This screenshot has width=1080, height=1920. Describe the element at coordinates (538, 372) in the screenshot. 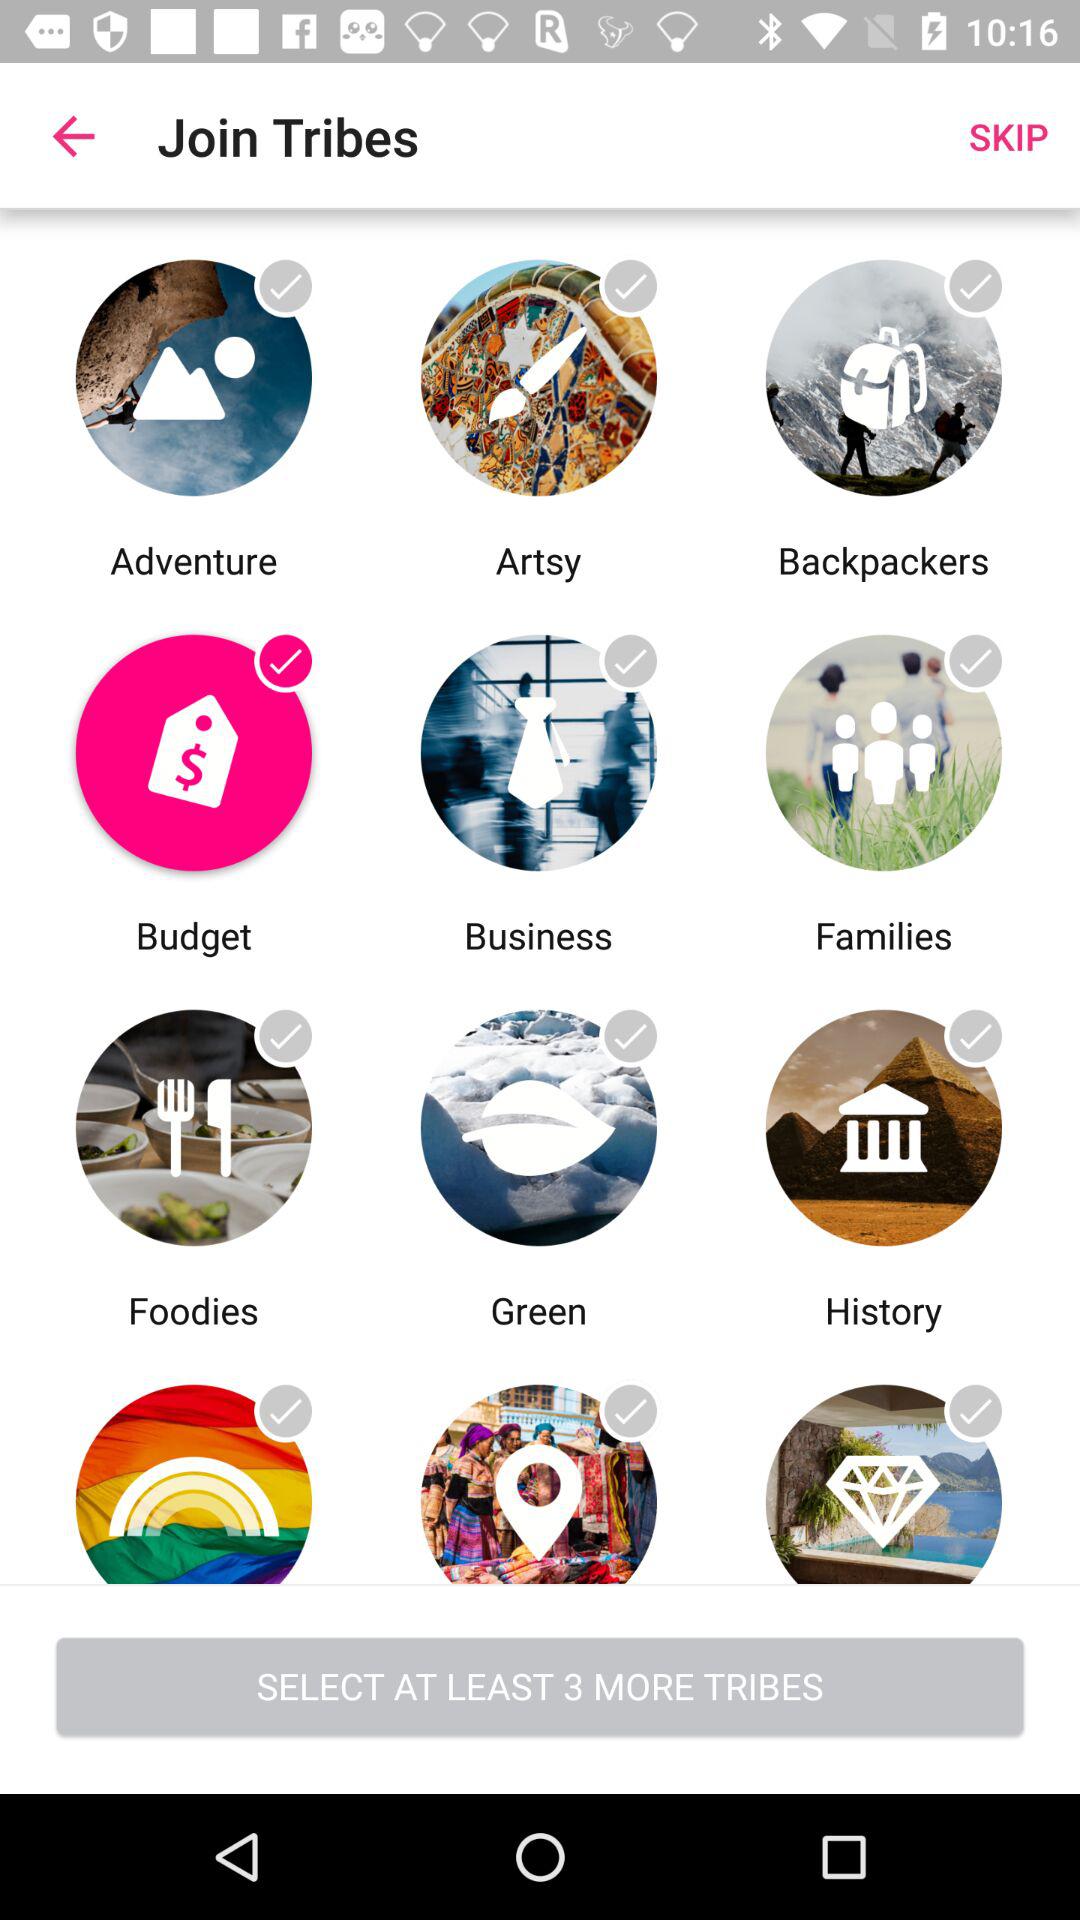

I see `click on the artsy option` at that location.